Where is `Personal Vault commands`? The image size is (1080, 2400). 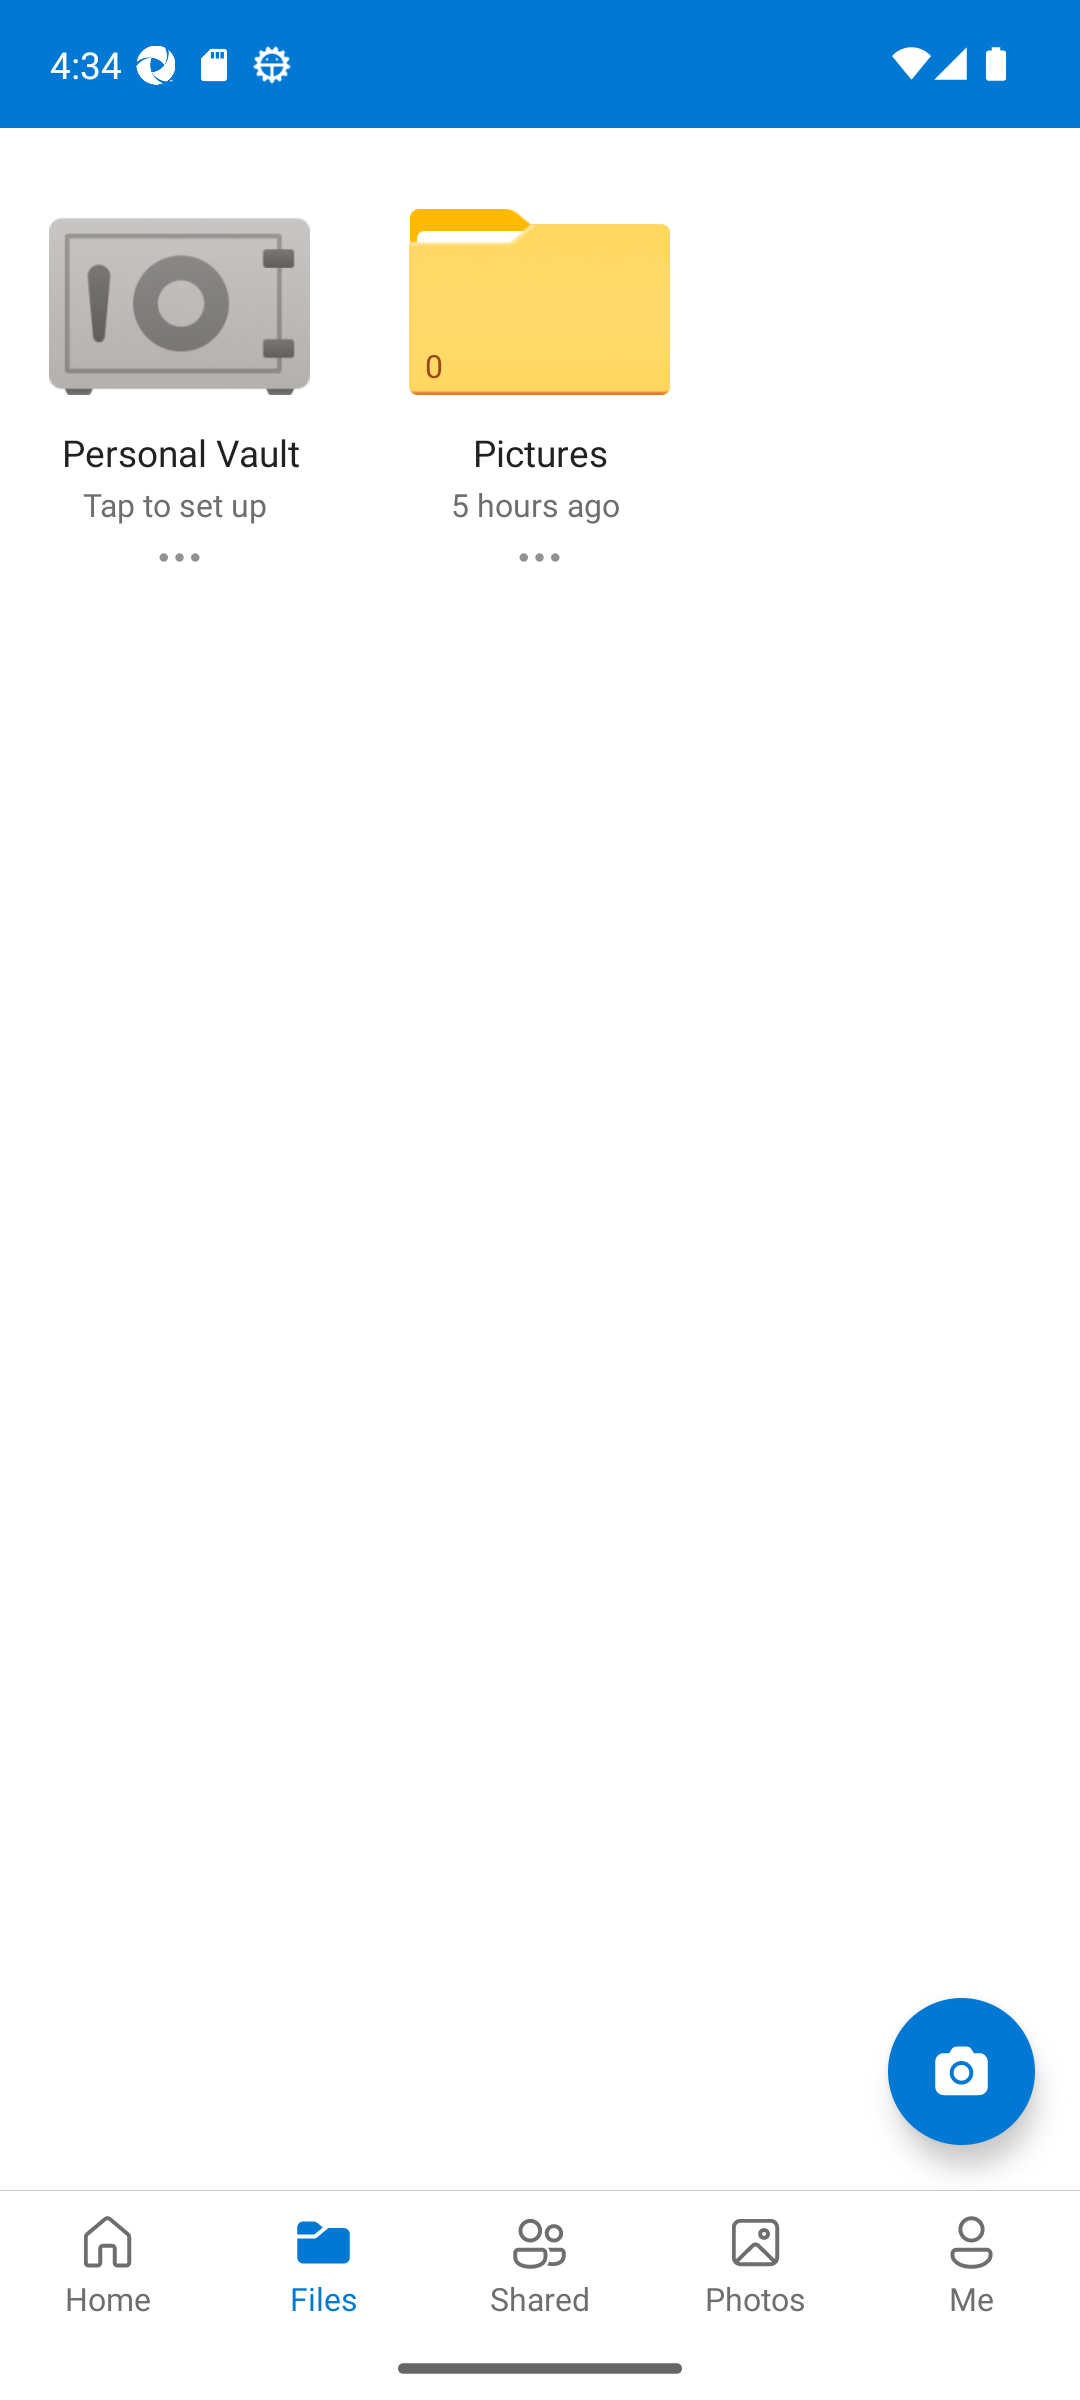 Personal Vault commands is located at coordinates (178, 556).